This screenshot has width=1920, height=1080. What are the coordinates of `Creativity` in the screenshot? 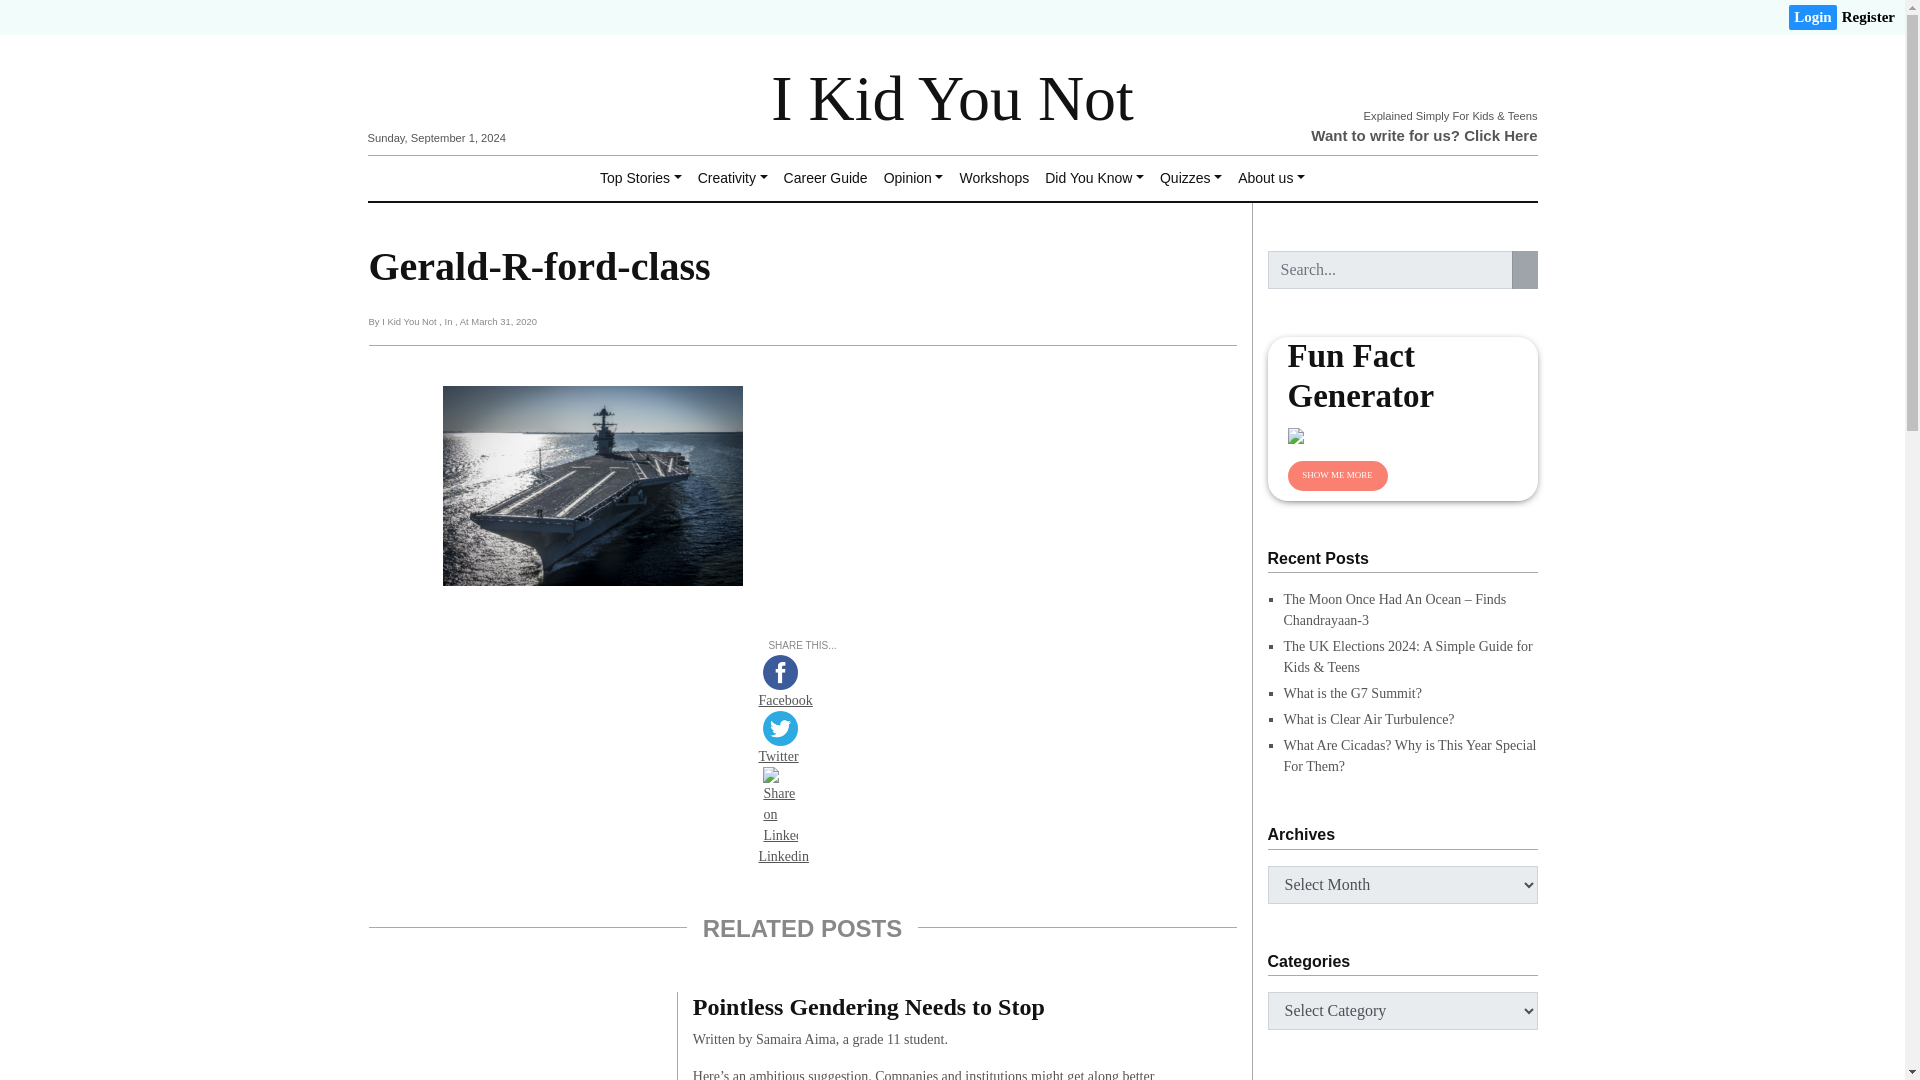 It's located at (732, 178).